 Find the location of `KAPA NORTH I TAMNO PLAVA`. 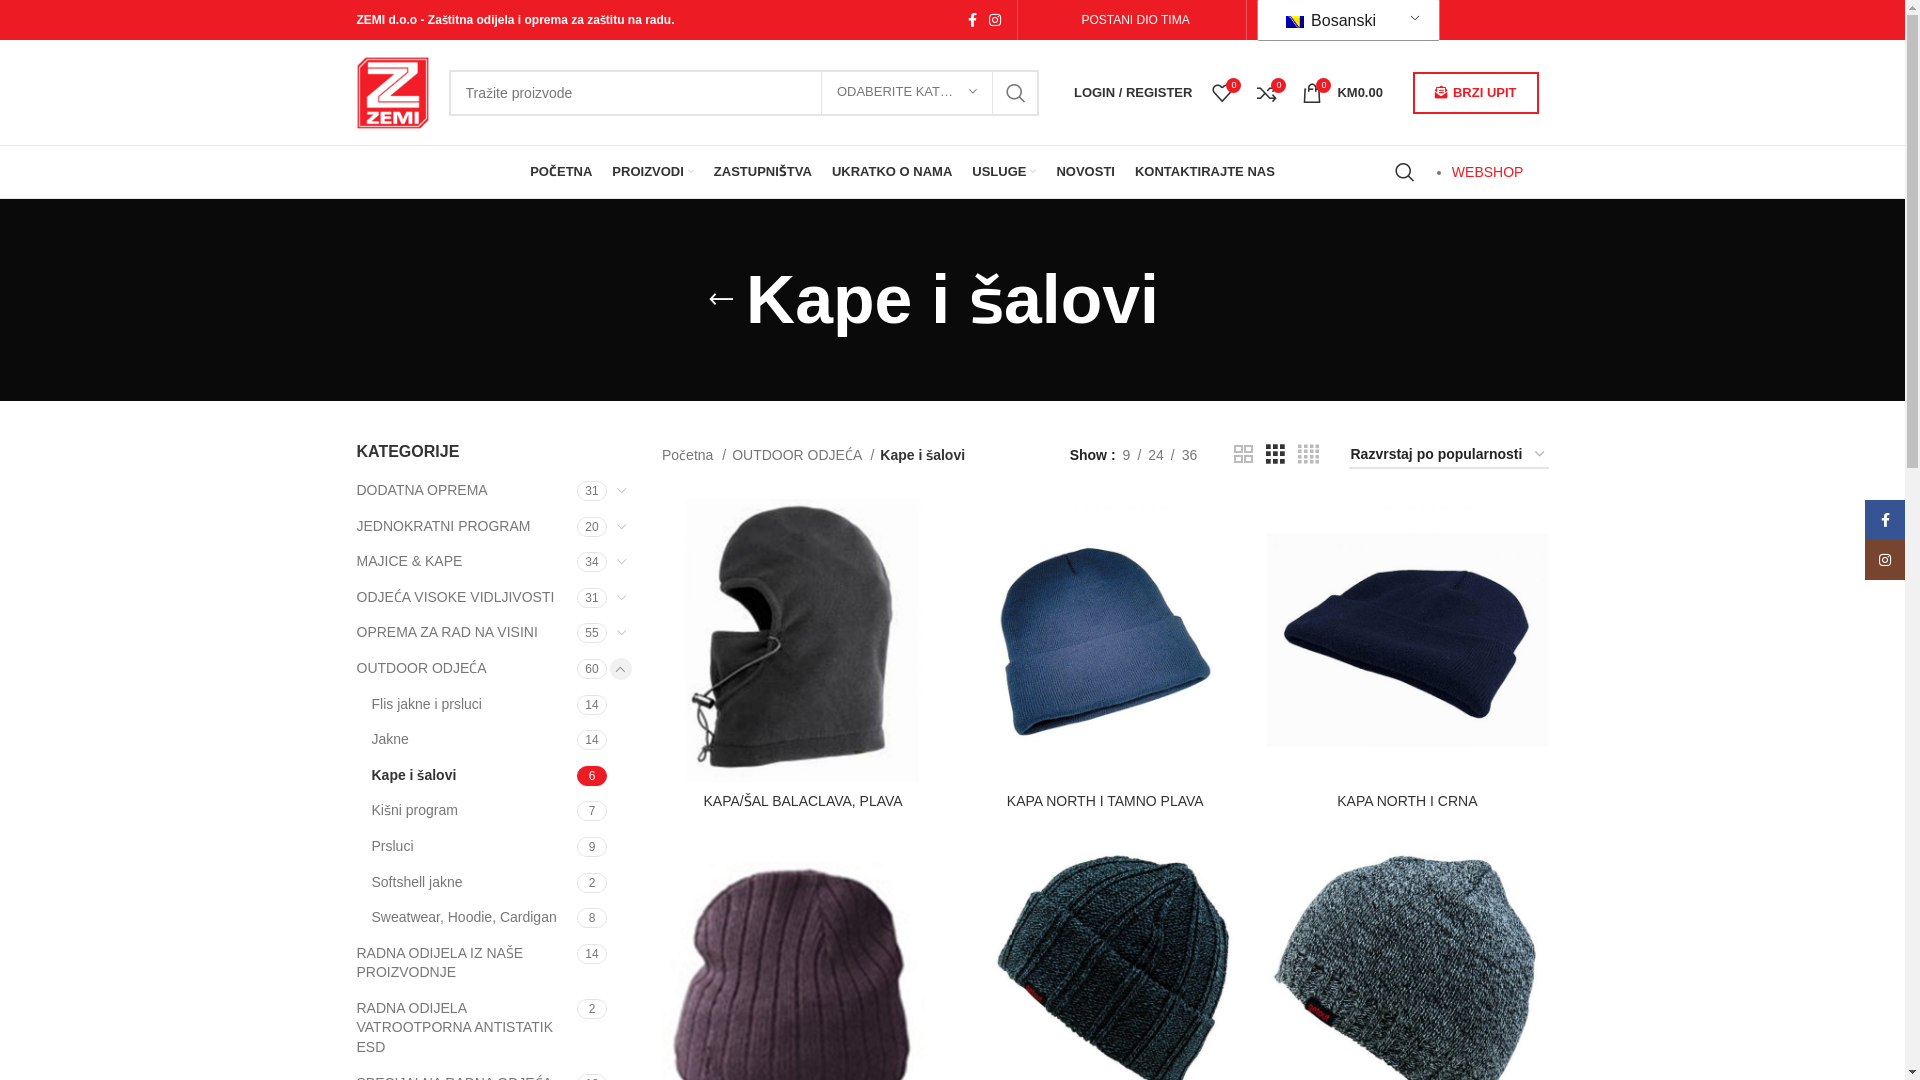

KAPA NORTH I TAMNO PLAVA is located at coordinates (1106, 801).